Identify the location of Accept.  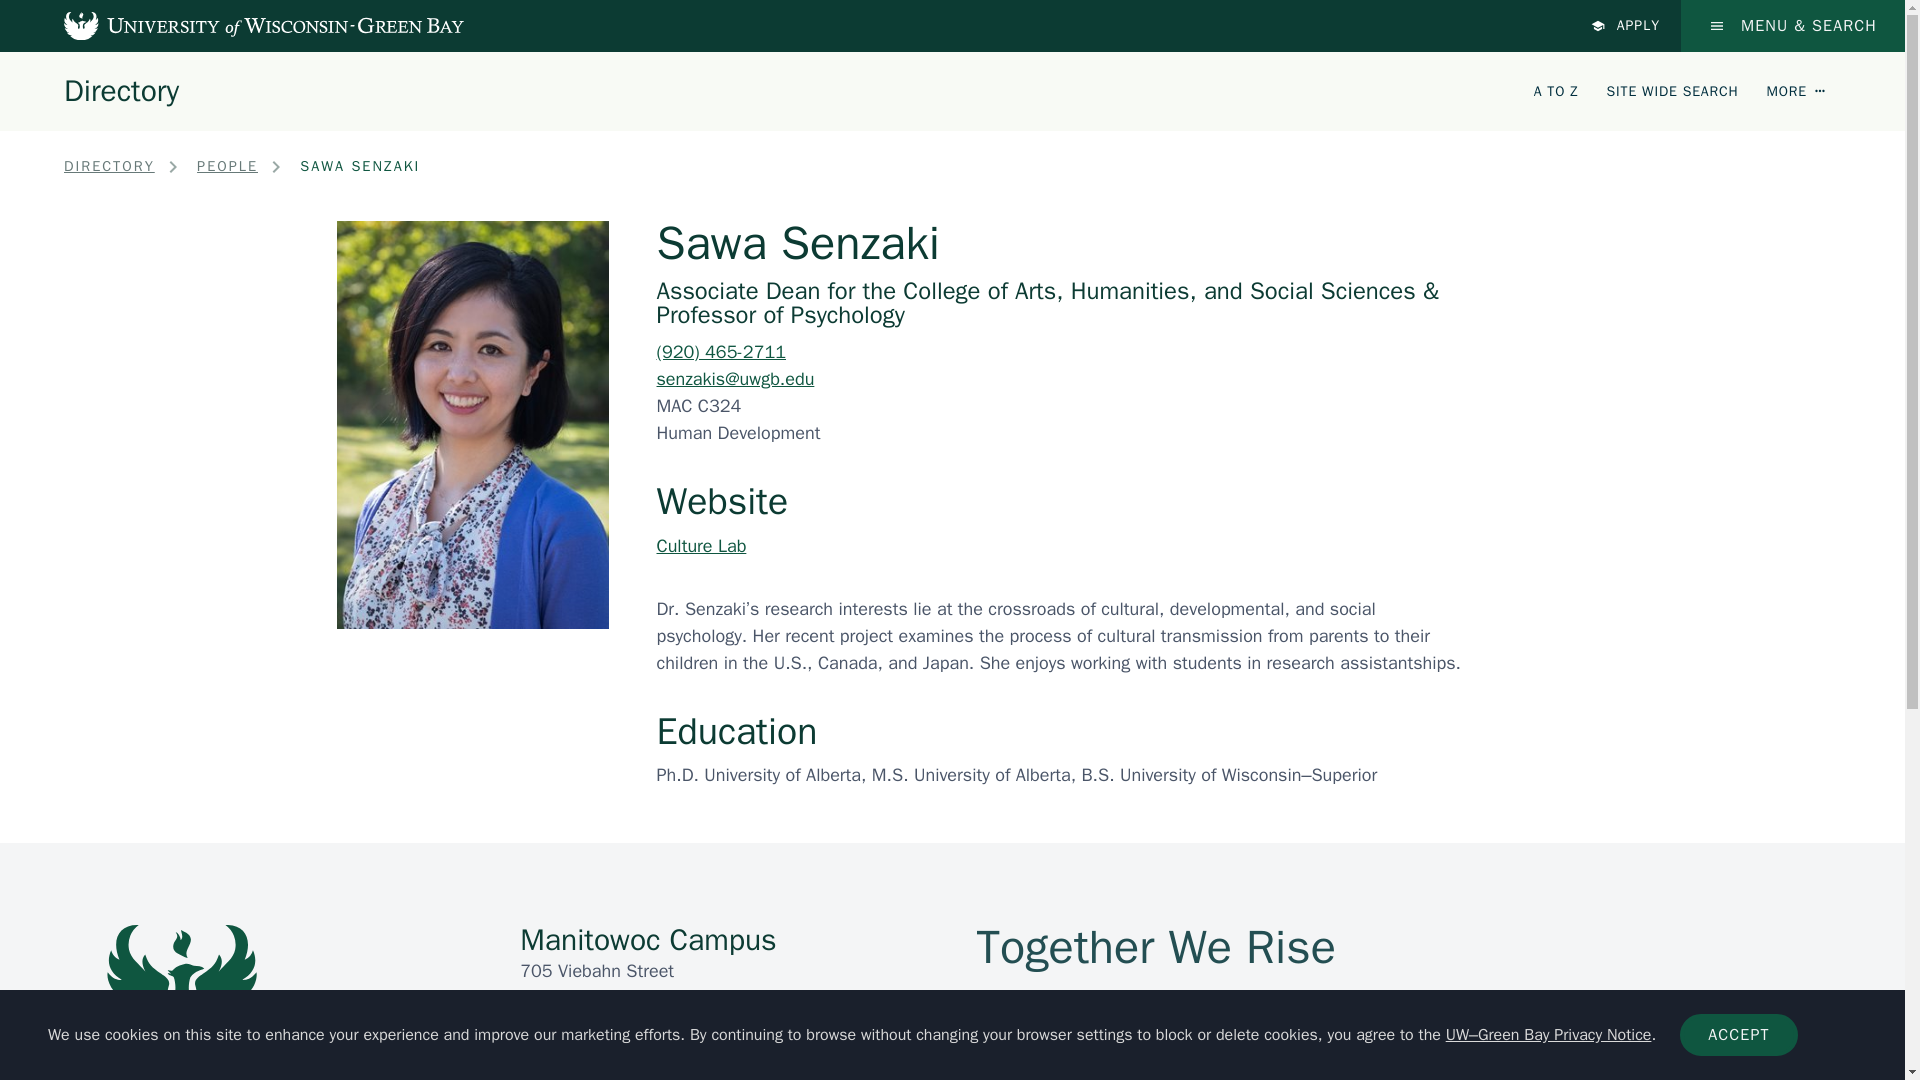
(1738, 1035).